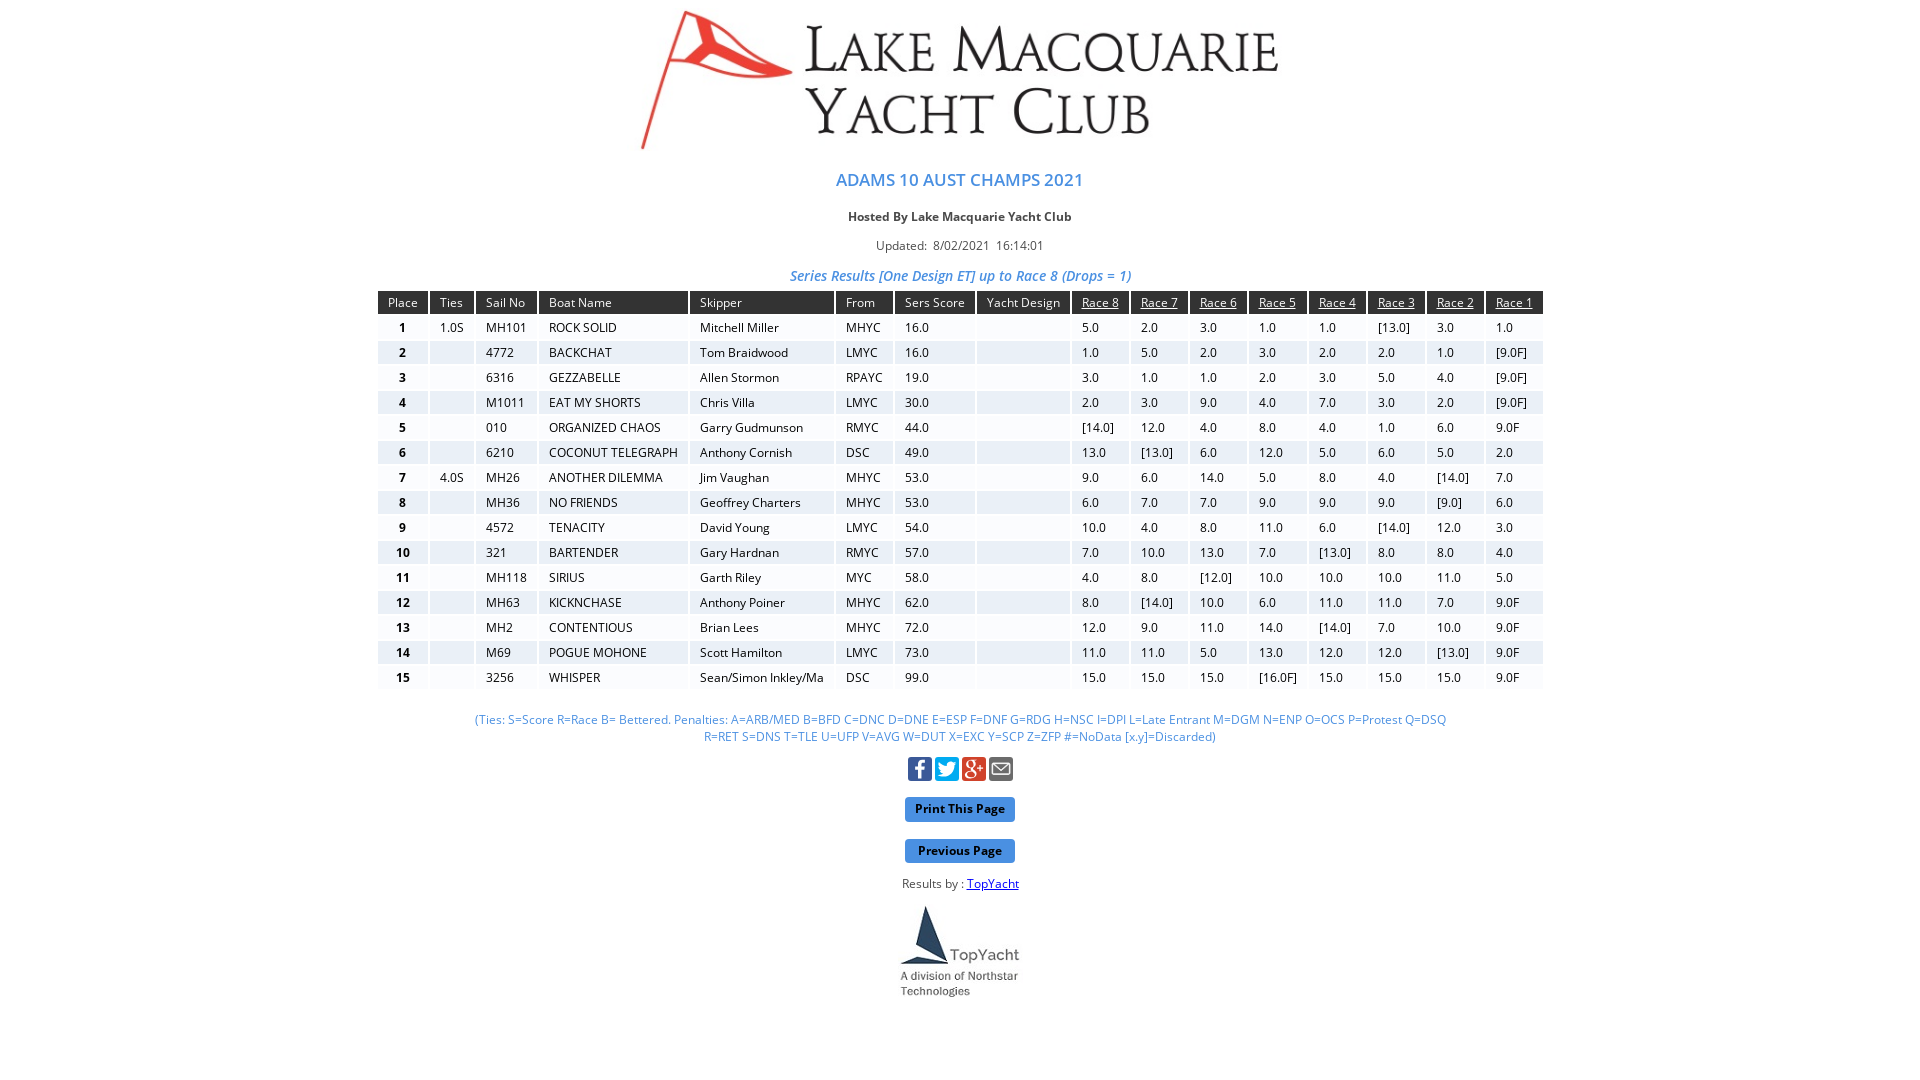 The height and width of the screenshot is (1080, 1920). Describe the element at coordinates (920, 776) in the screenshot. I see `Share on Facebook` at that location.